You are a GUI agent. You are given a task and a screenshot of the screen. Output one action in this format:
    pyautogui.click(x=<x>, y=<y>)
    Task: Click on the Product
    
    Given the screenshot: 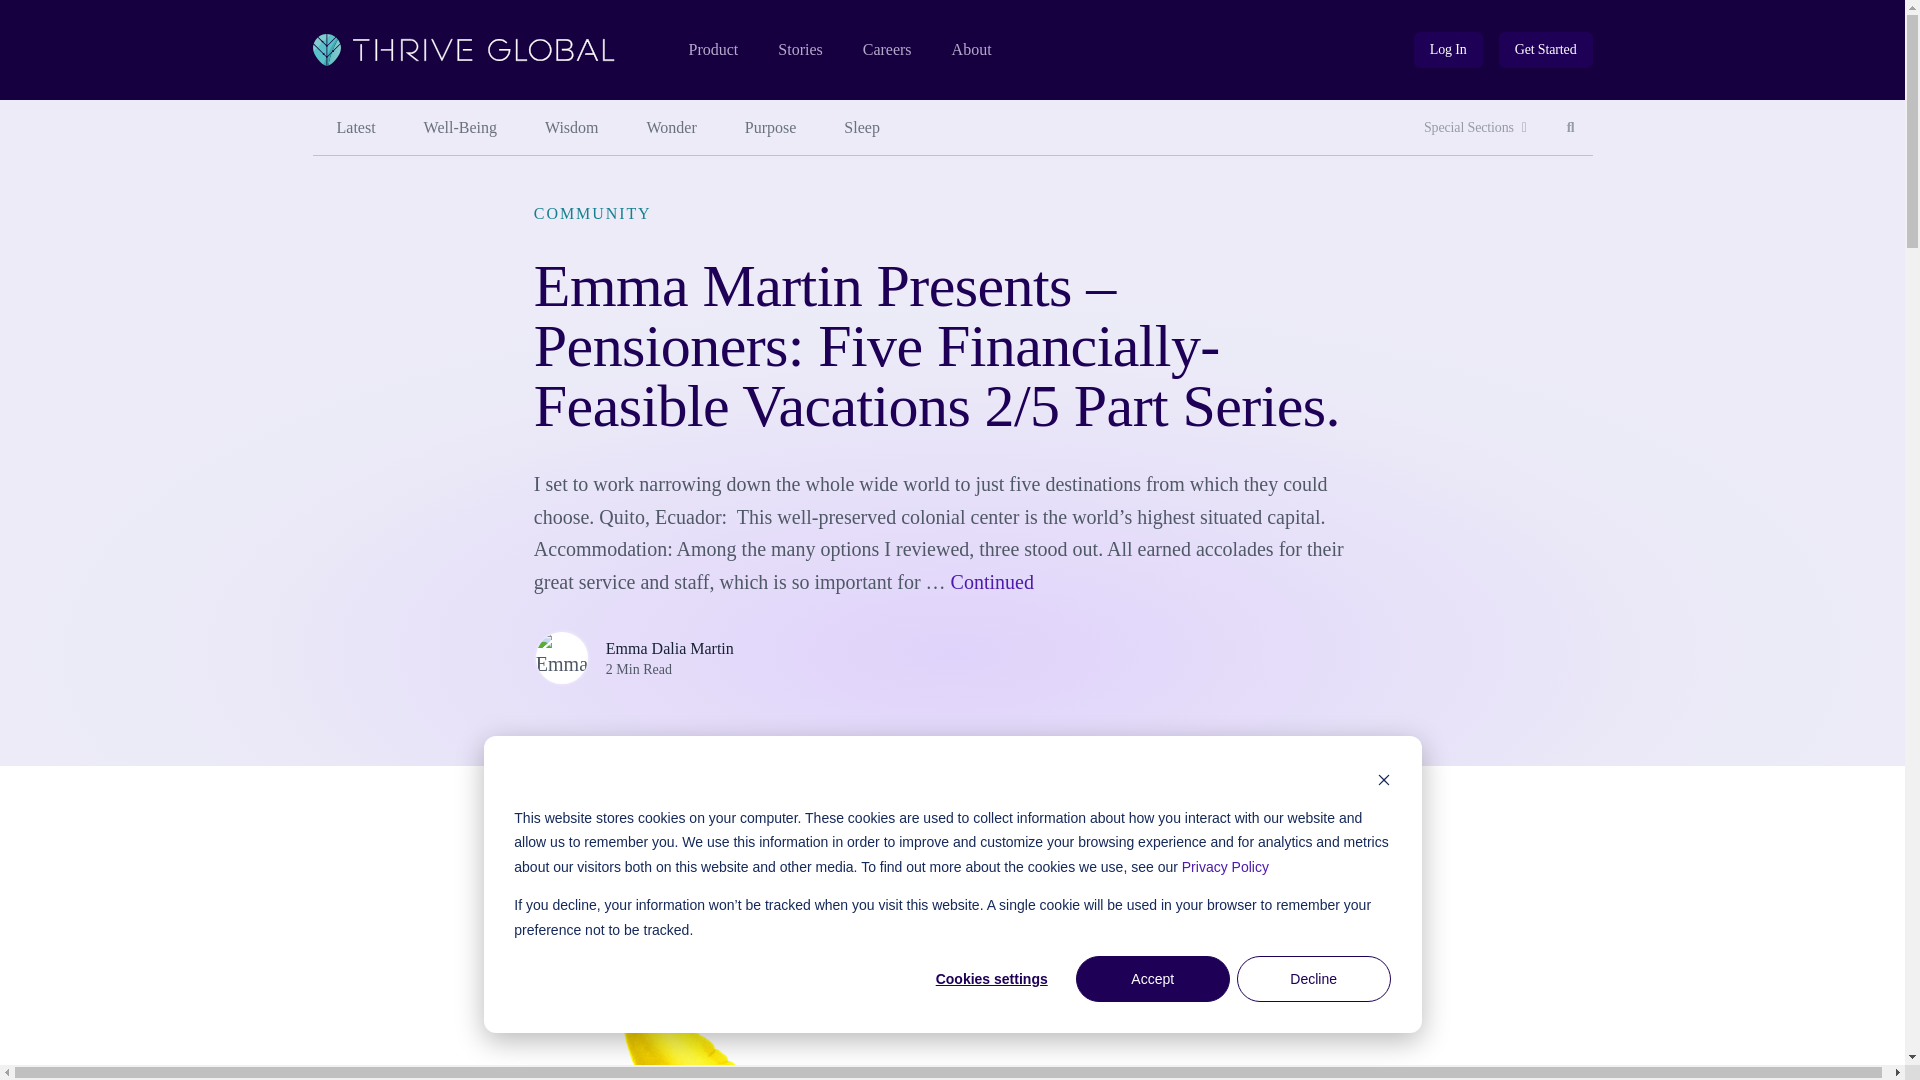 What is the action you would take?
    pyautogui.click(x=712, y=50)
    